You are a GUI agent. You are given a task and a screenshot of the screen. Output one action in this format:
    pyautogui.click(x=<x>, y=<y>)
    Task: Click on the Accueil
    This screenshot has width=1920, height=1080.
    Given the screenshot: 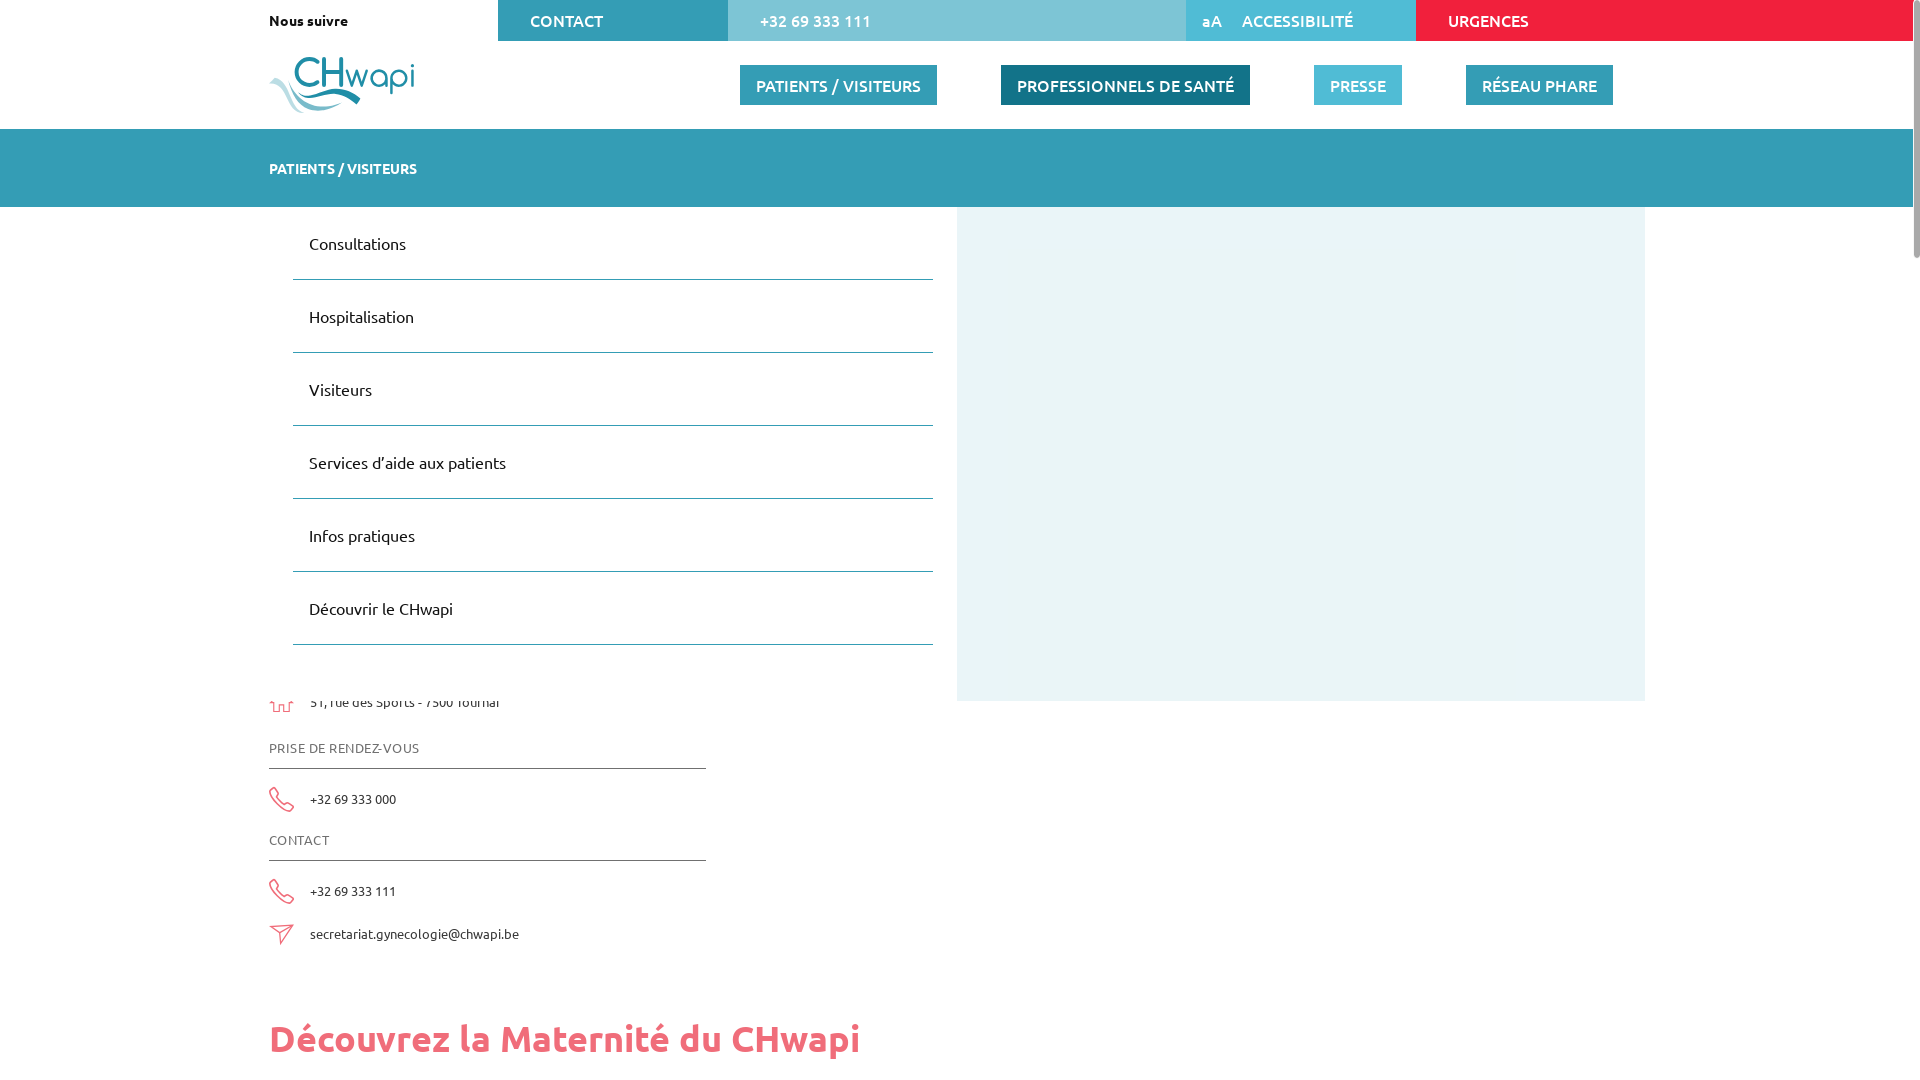 What is the action you would take?
    pyautogui.click(x=290, y=152)
    